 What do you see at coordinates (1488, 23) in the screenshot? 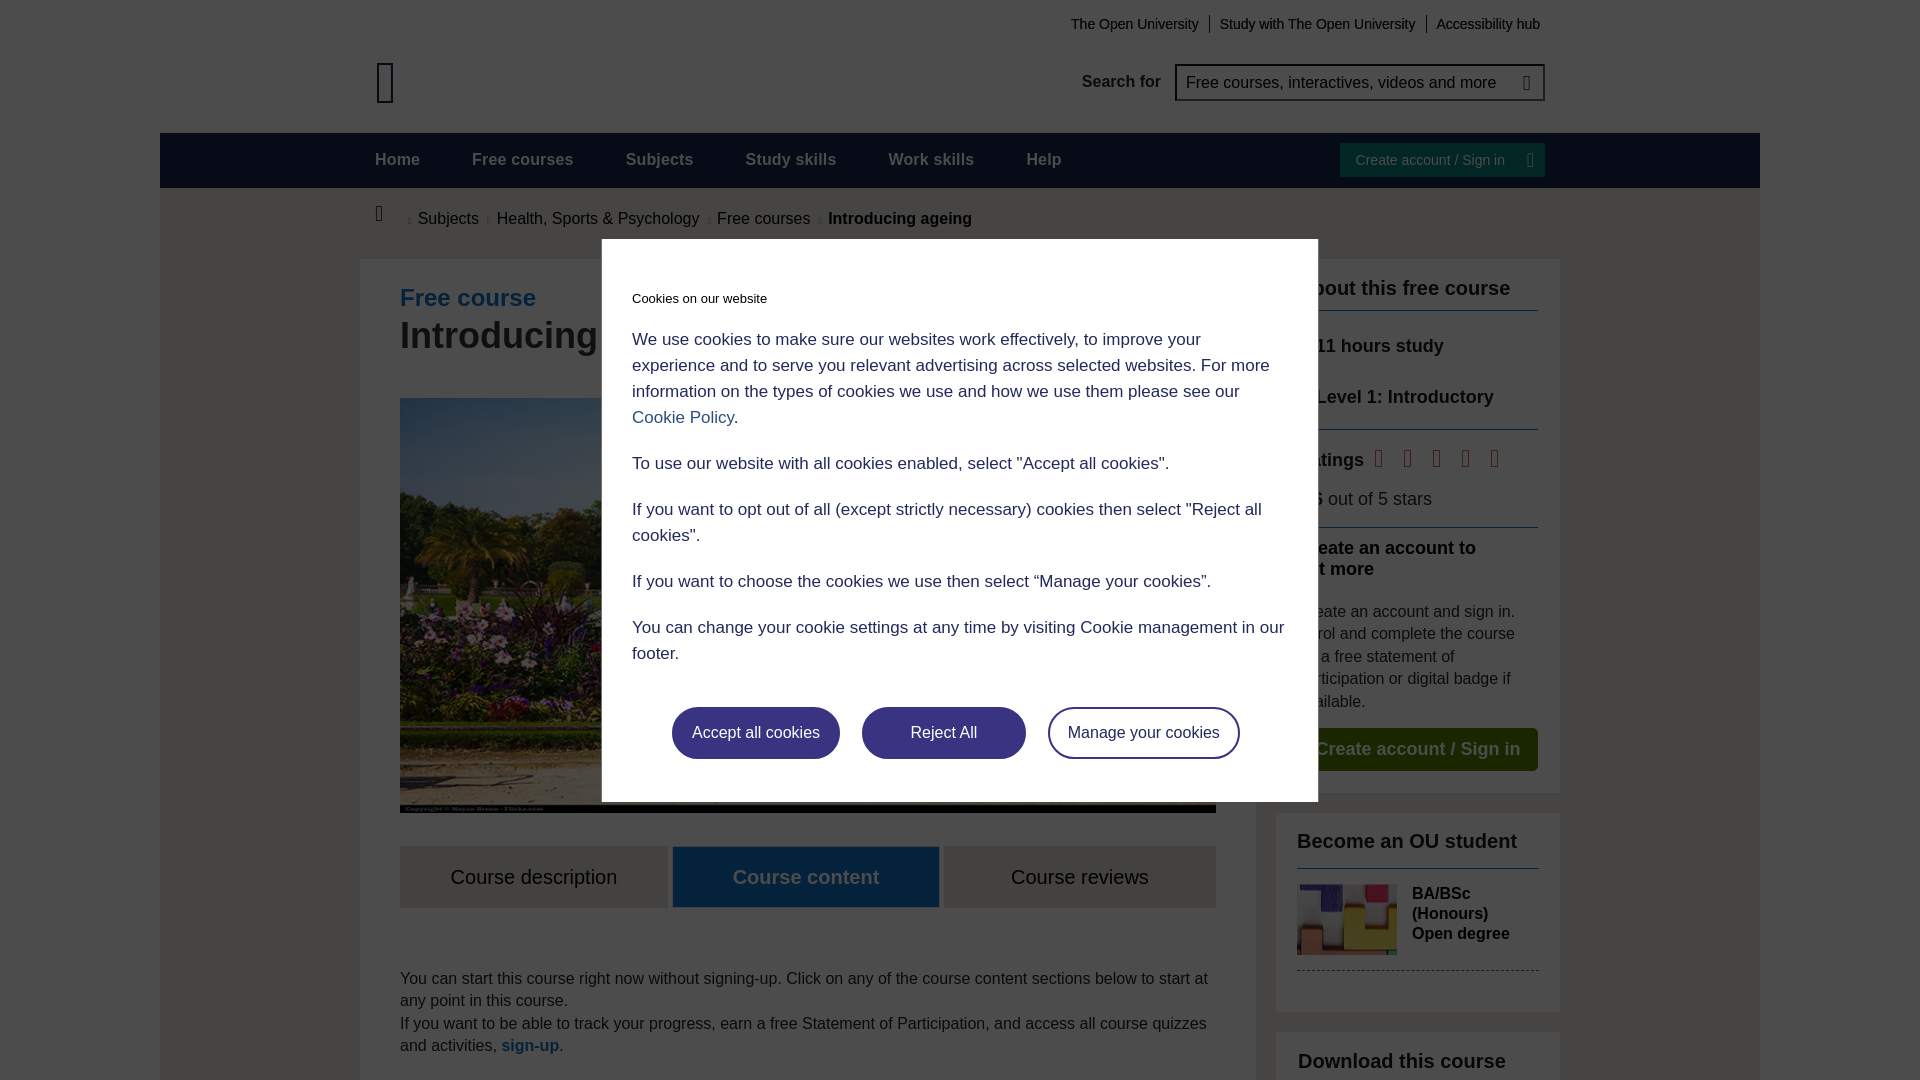
I see `Accessibility hub` at bounding box center [1488, 23].